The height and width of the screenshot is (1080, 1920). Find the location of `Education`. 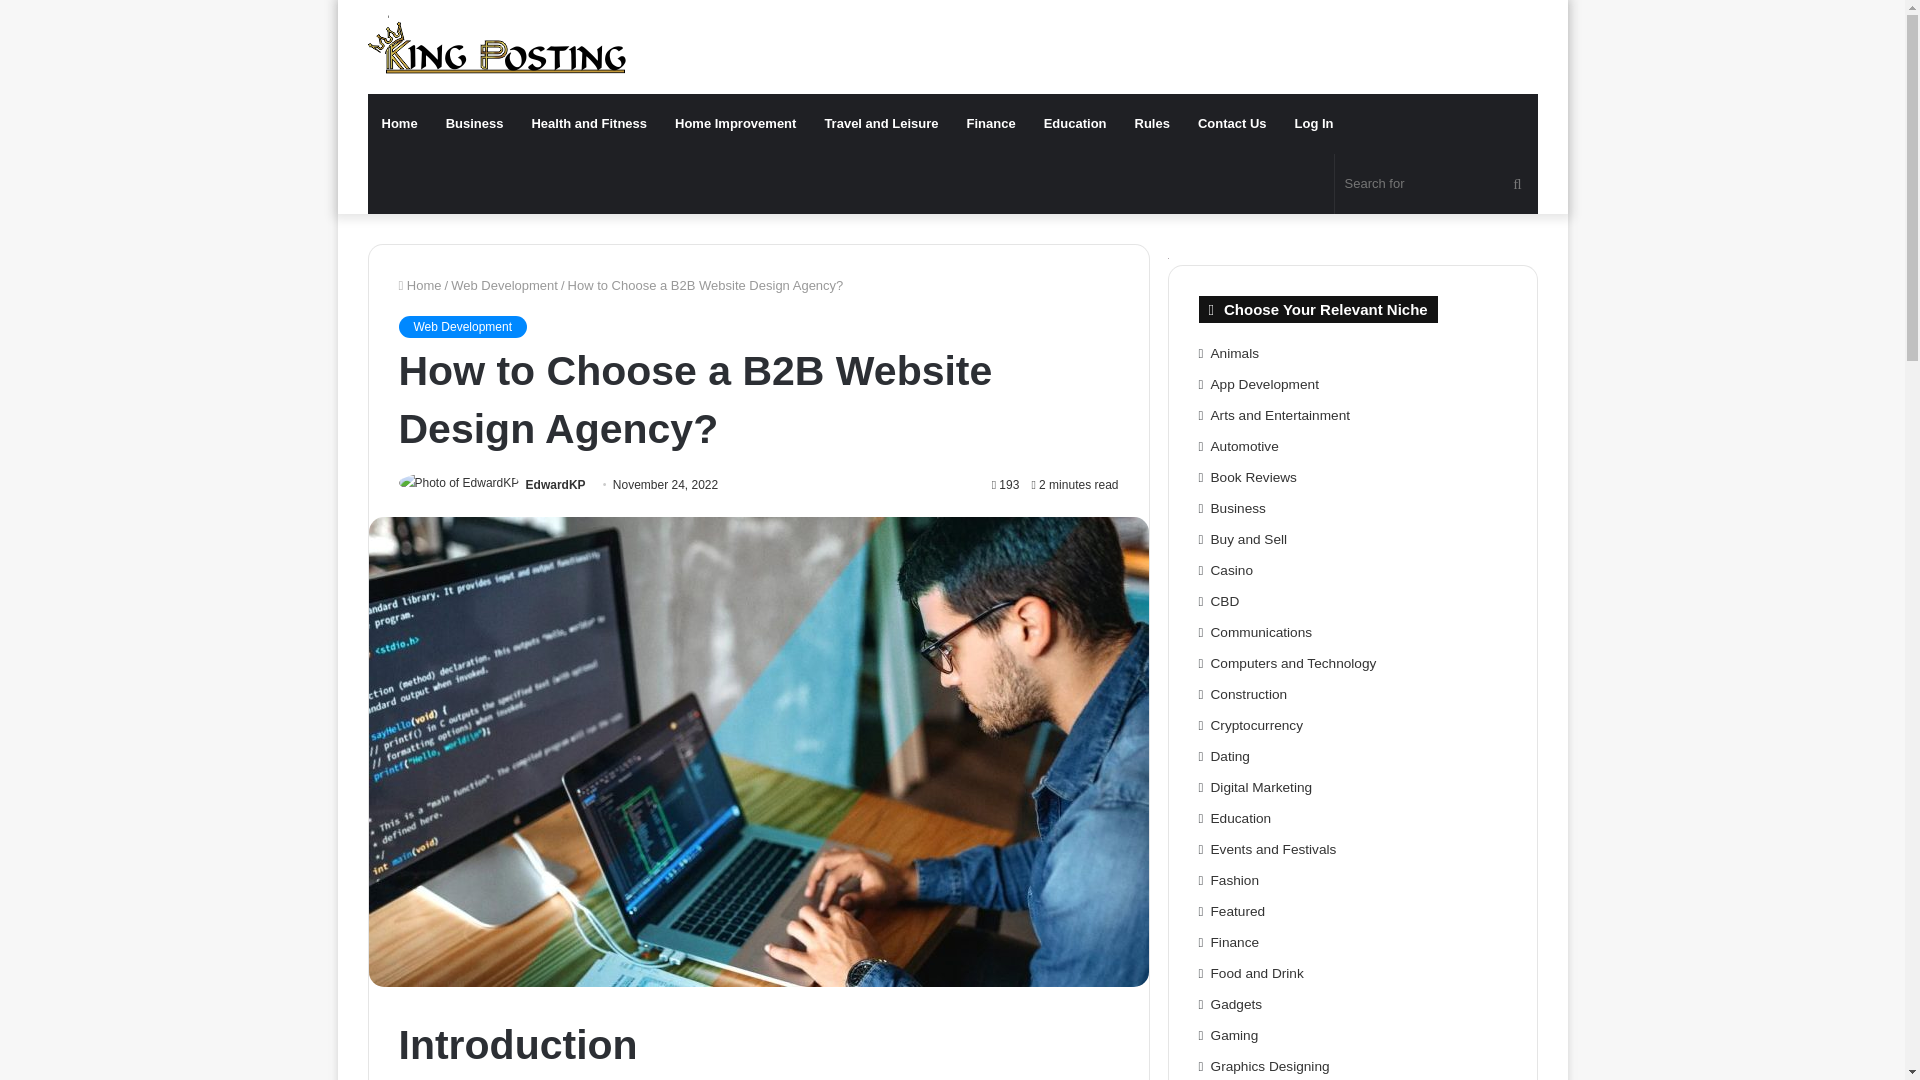

Education is located at coordinates (1075, 124).